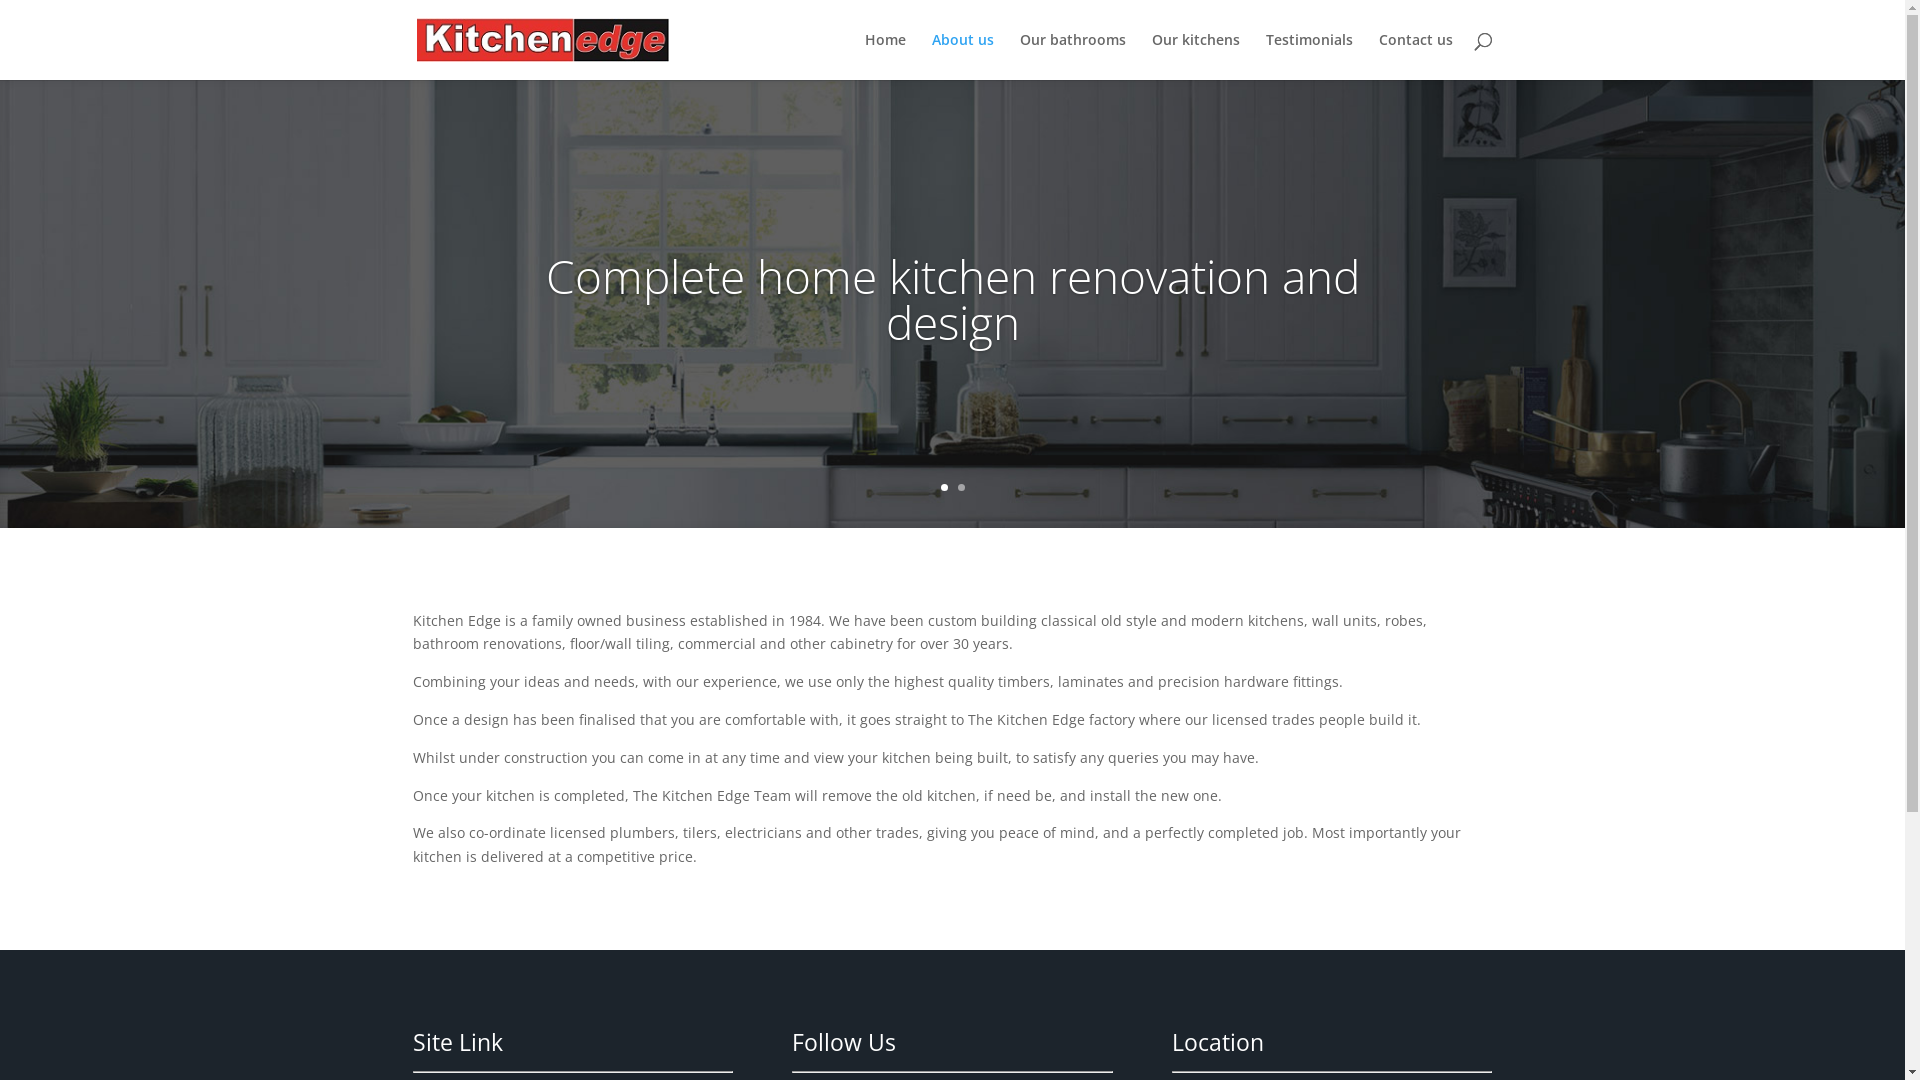 Image resolution: width=1920 pixels, height=1080 pixels. What do you see at coordinates (884, 56) in the screenshot?
I see `Home` at bounding box center [884, 56].